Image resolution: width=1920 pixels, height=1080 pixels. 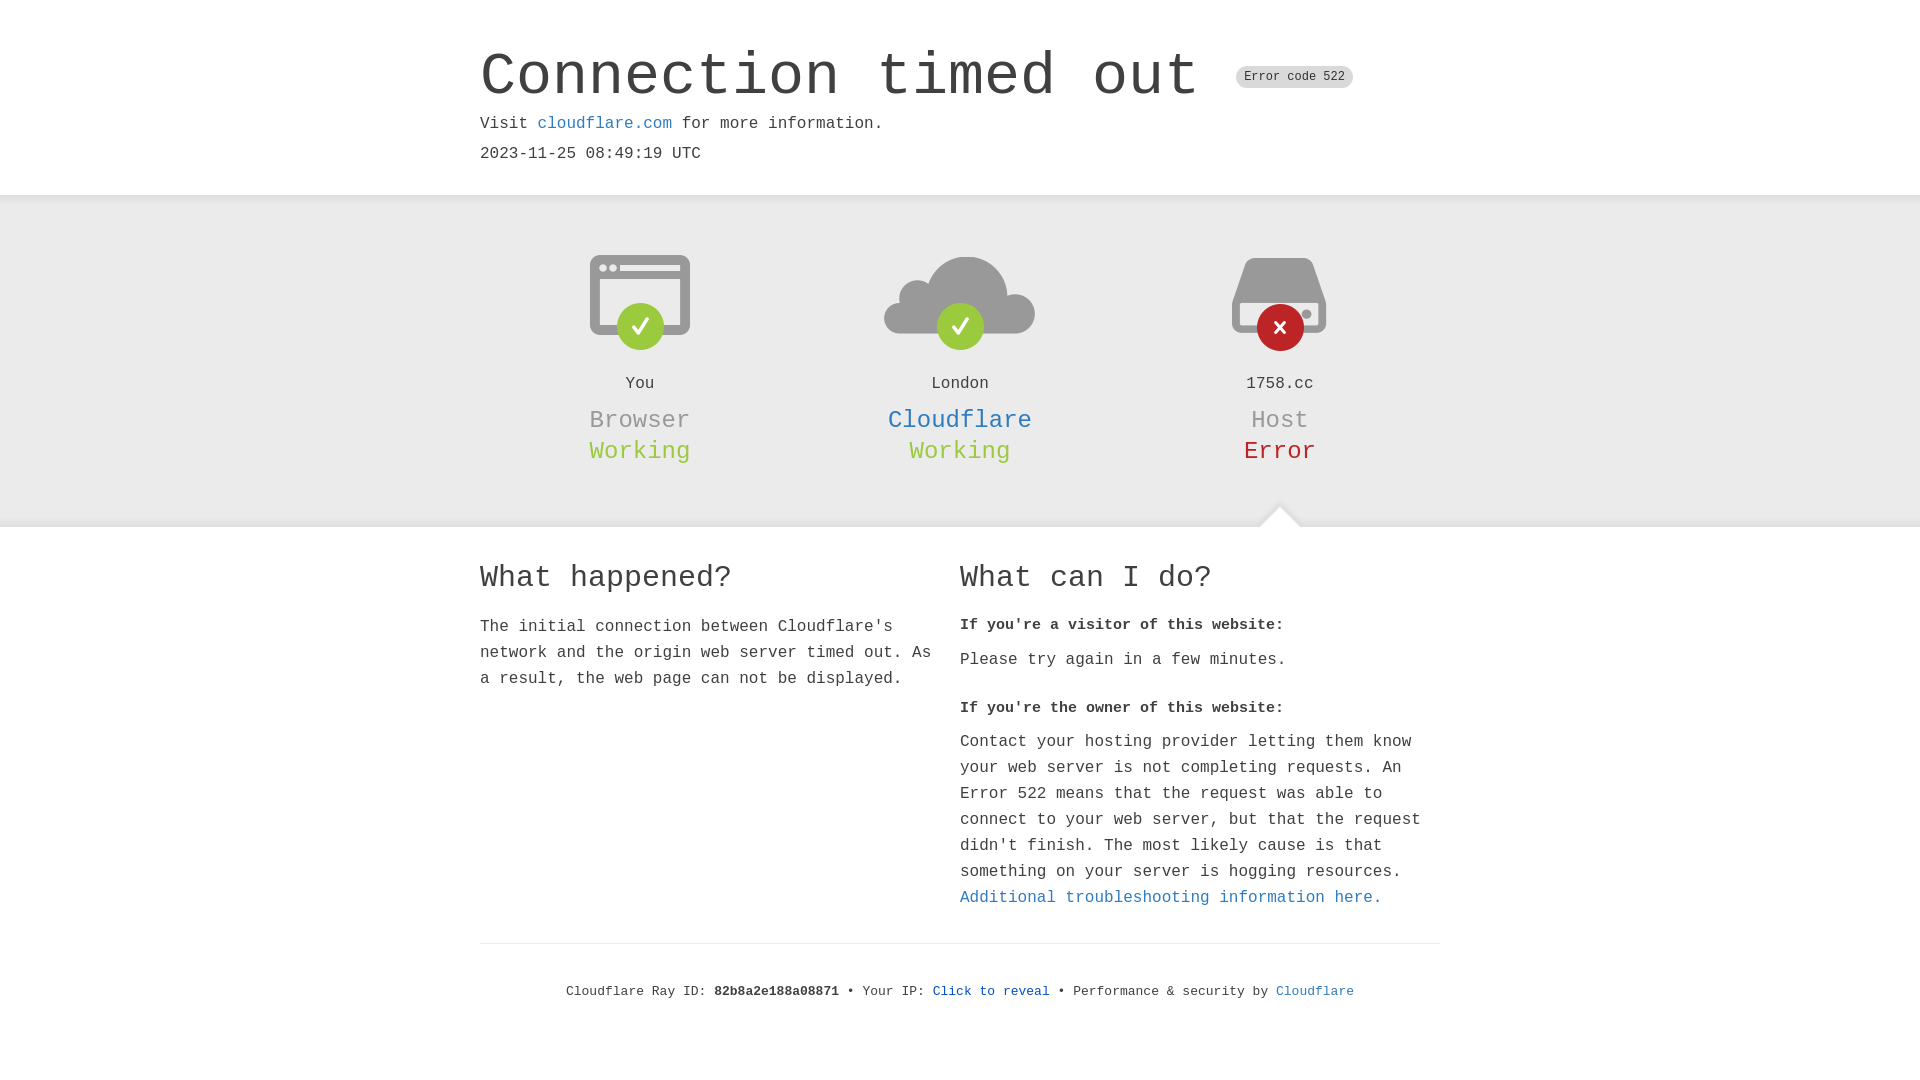 I want to click on Additional troubleshooting information here., so click(x=1171, y=898).